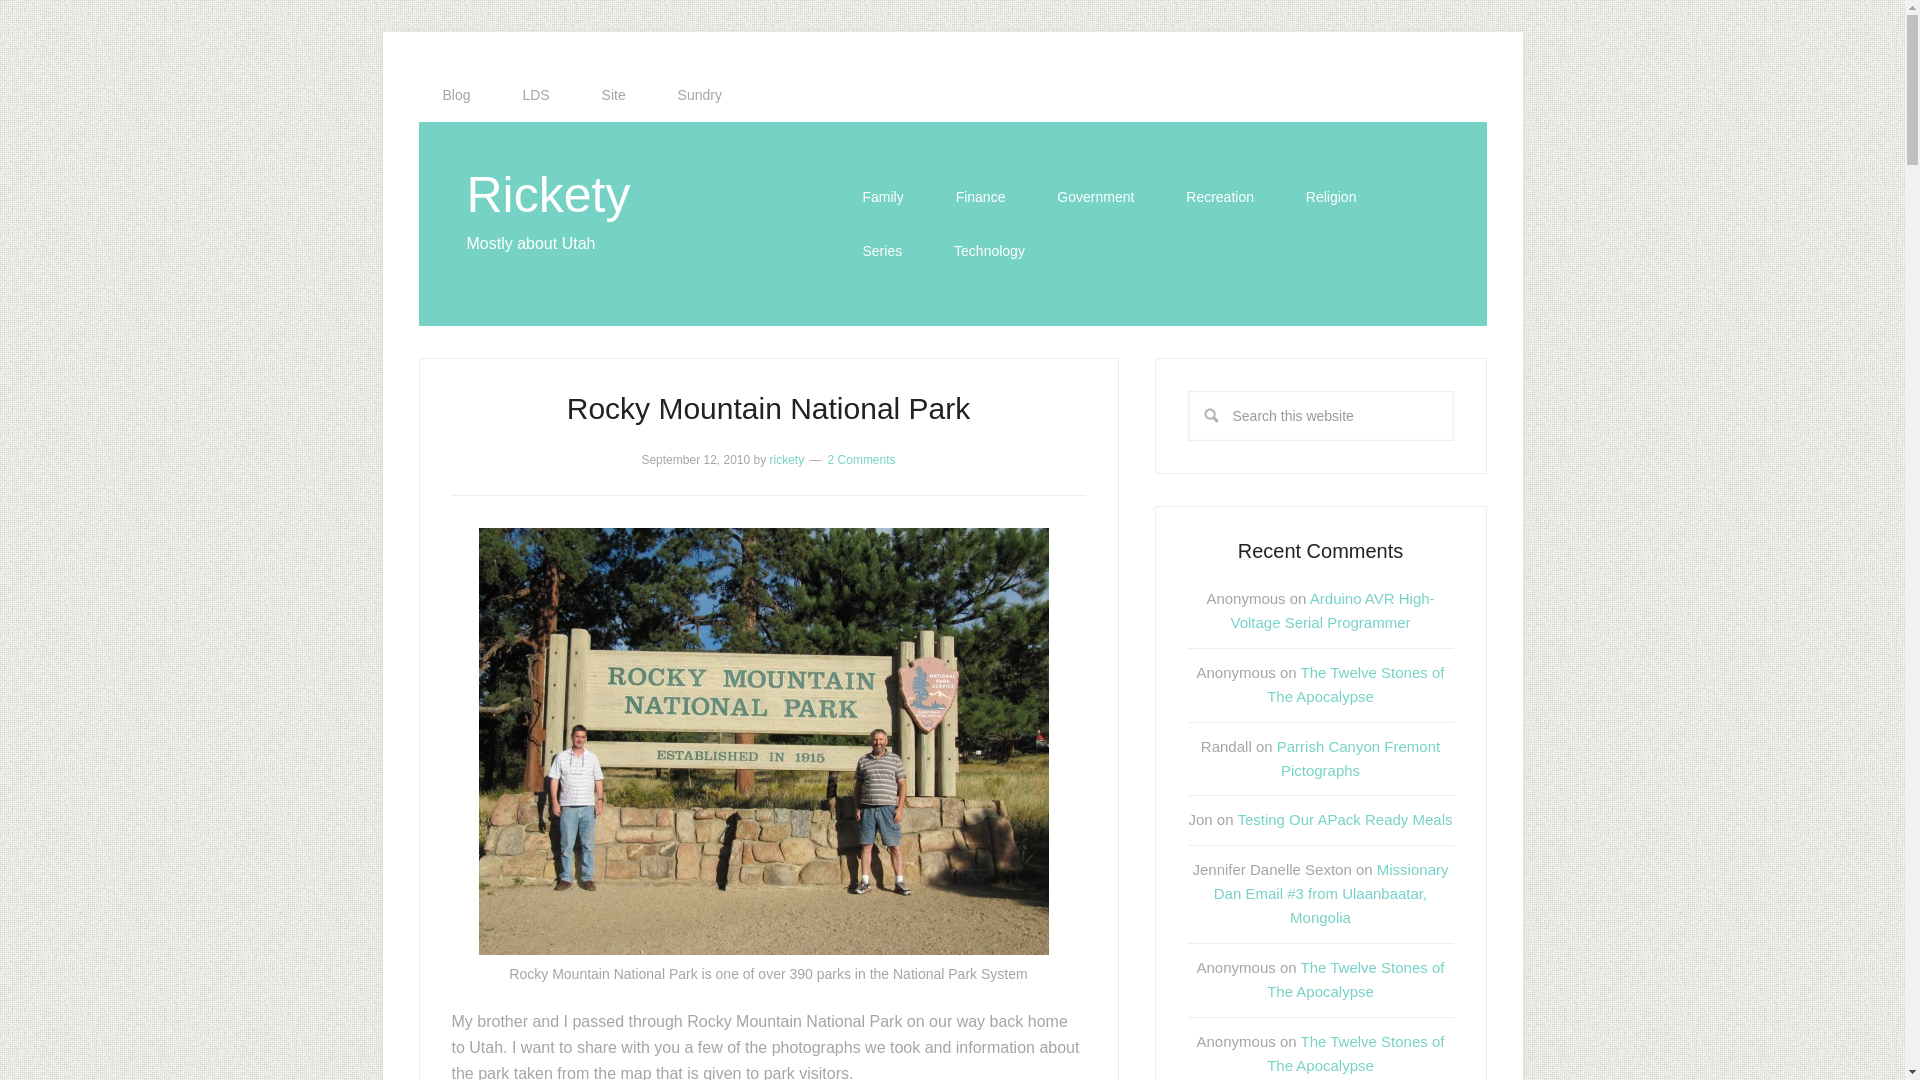  I want to click on Sundry, so click(700, 95).